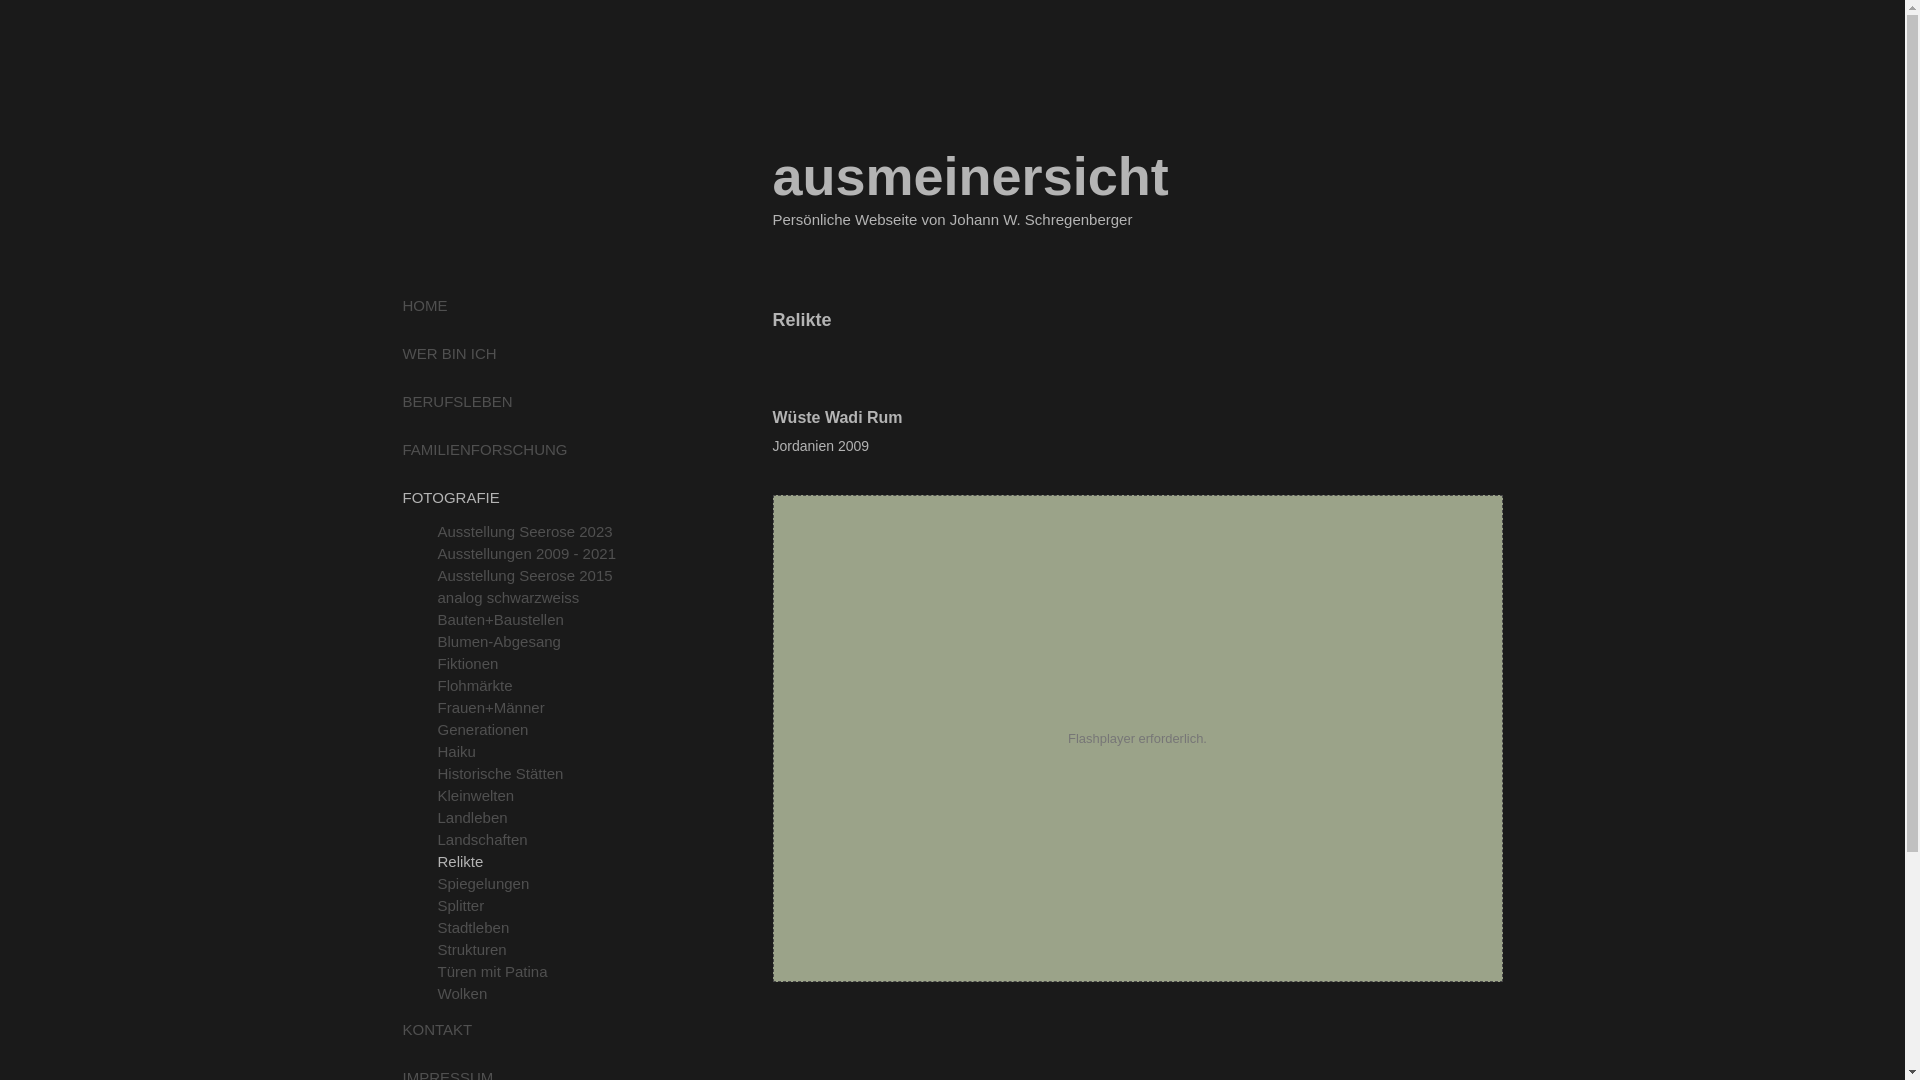 This screenshot has width=1920, height=1080. I want to click on BERUFSLEBEN, so click(457, 402).